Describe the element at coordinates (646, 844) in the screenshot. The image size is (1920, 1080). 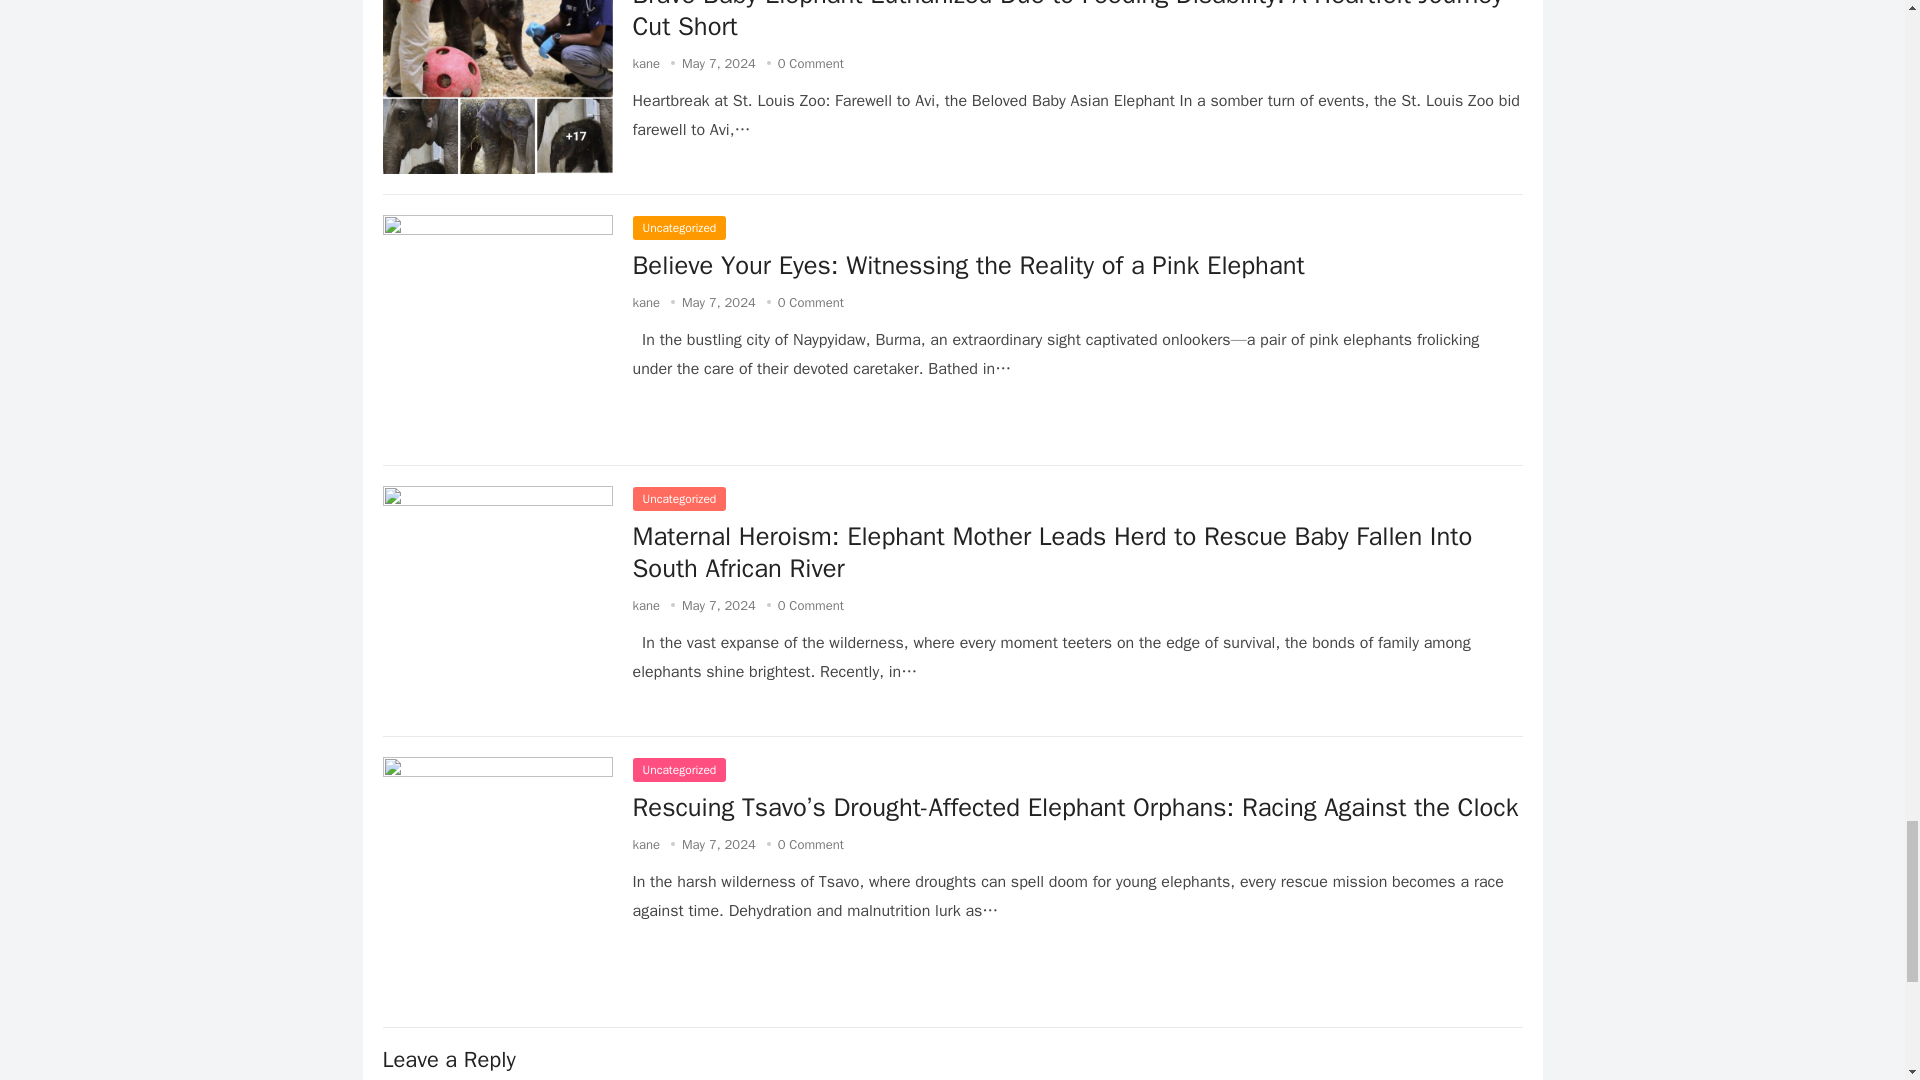
I see `Posts by kane` at that location.